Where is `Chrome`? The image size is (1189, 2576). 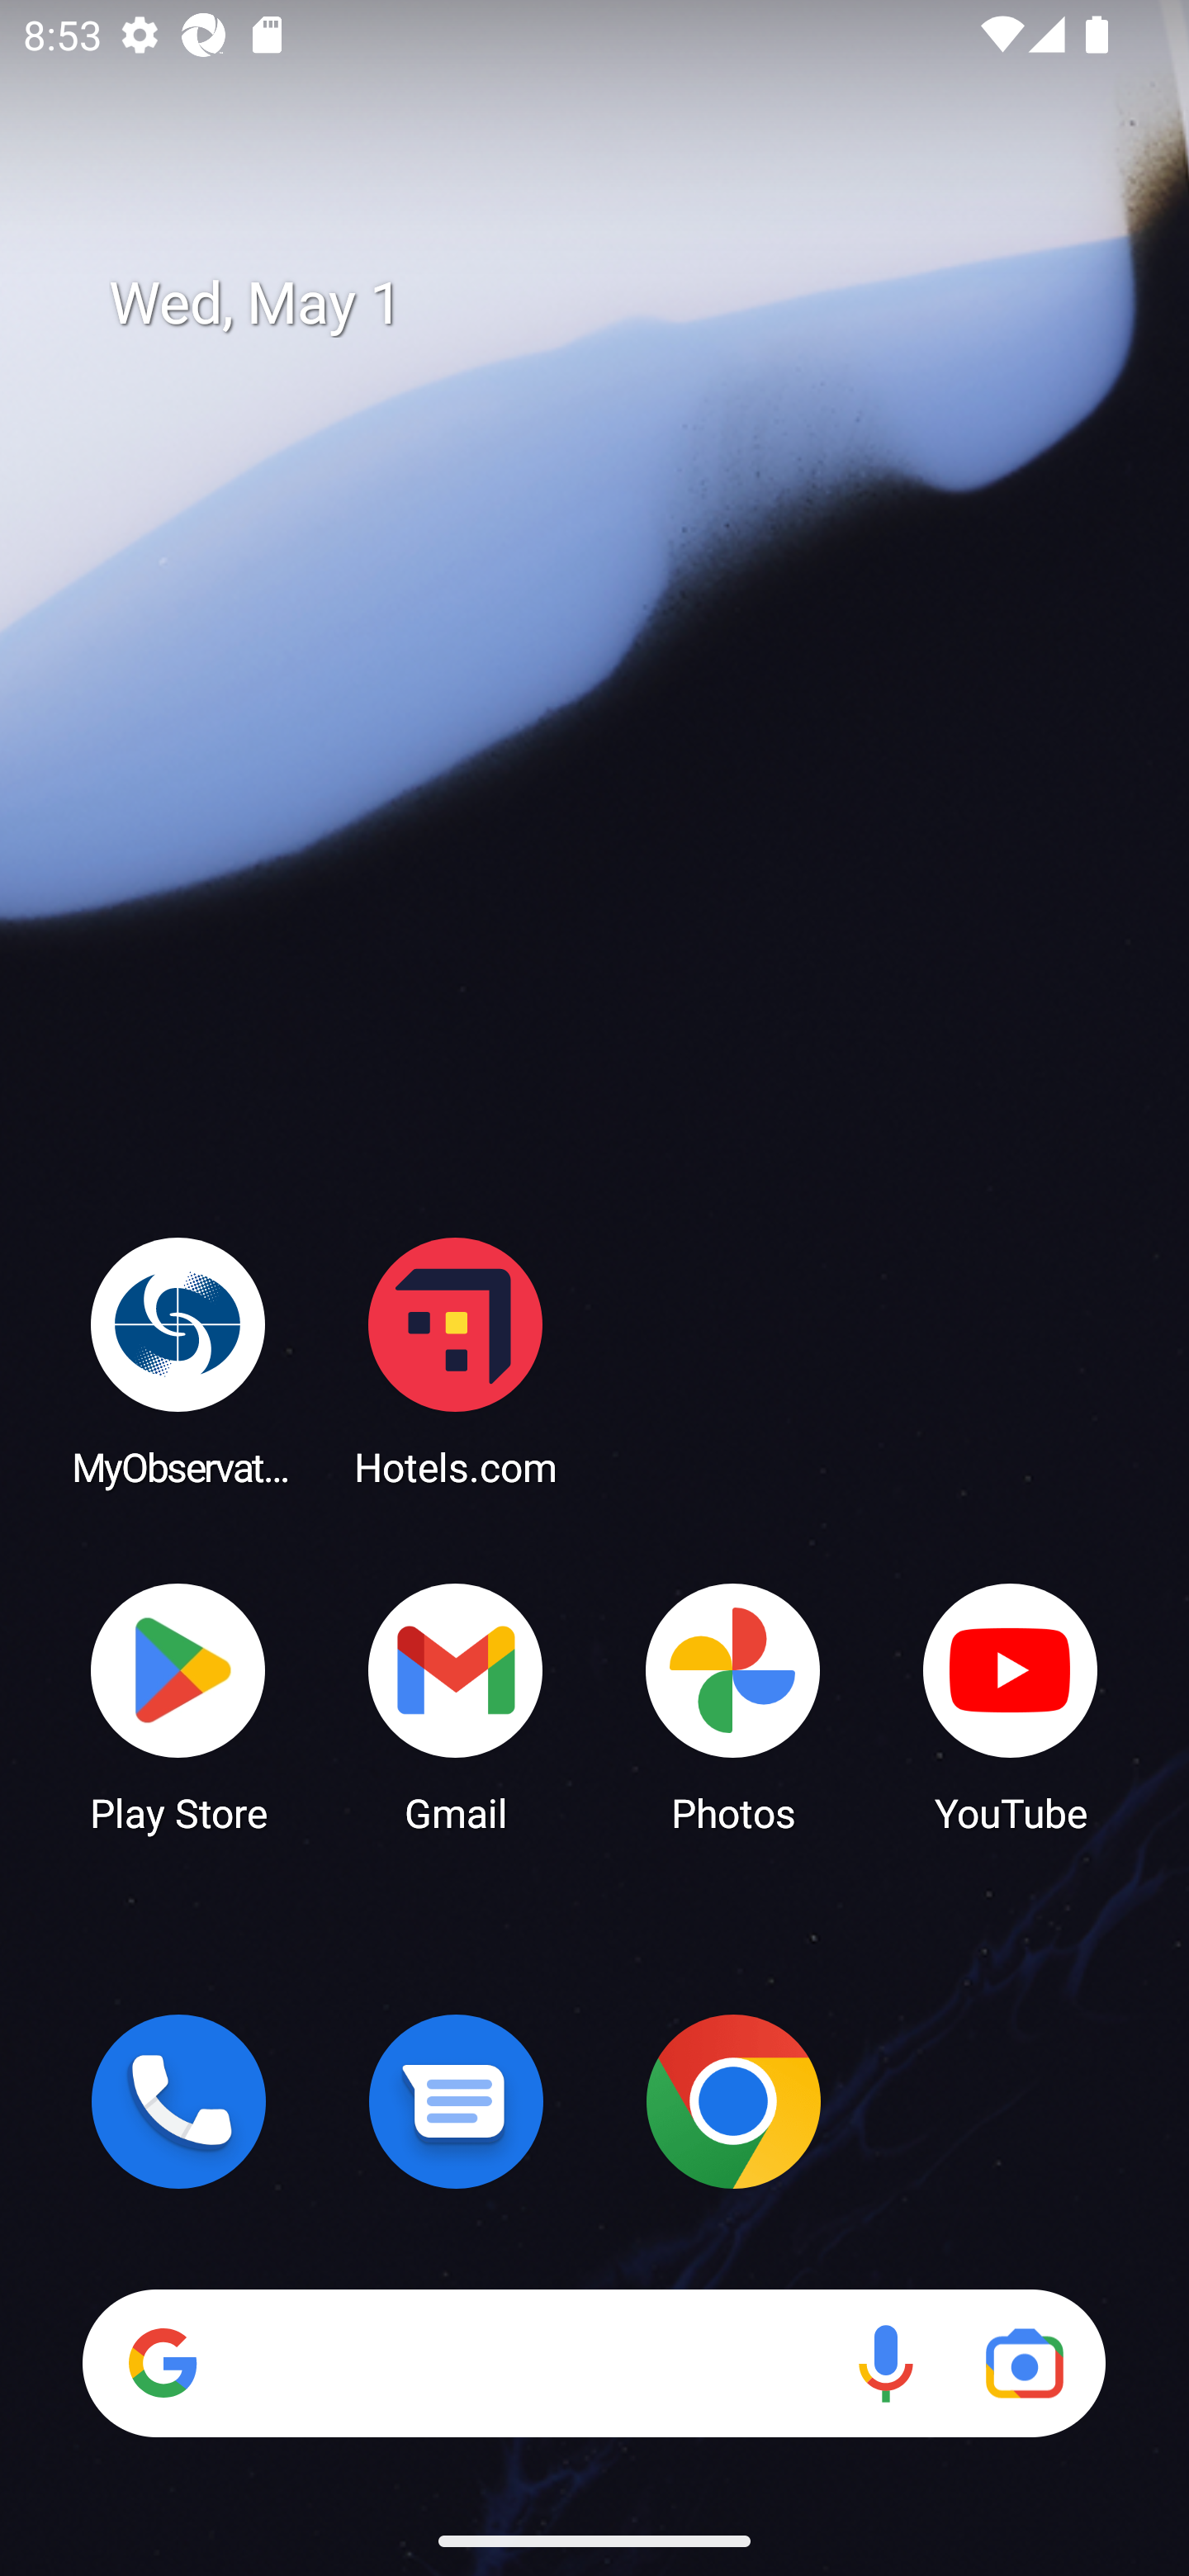 Chrome is located at coordinates (733, 2101).